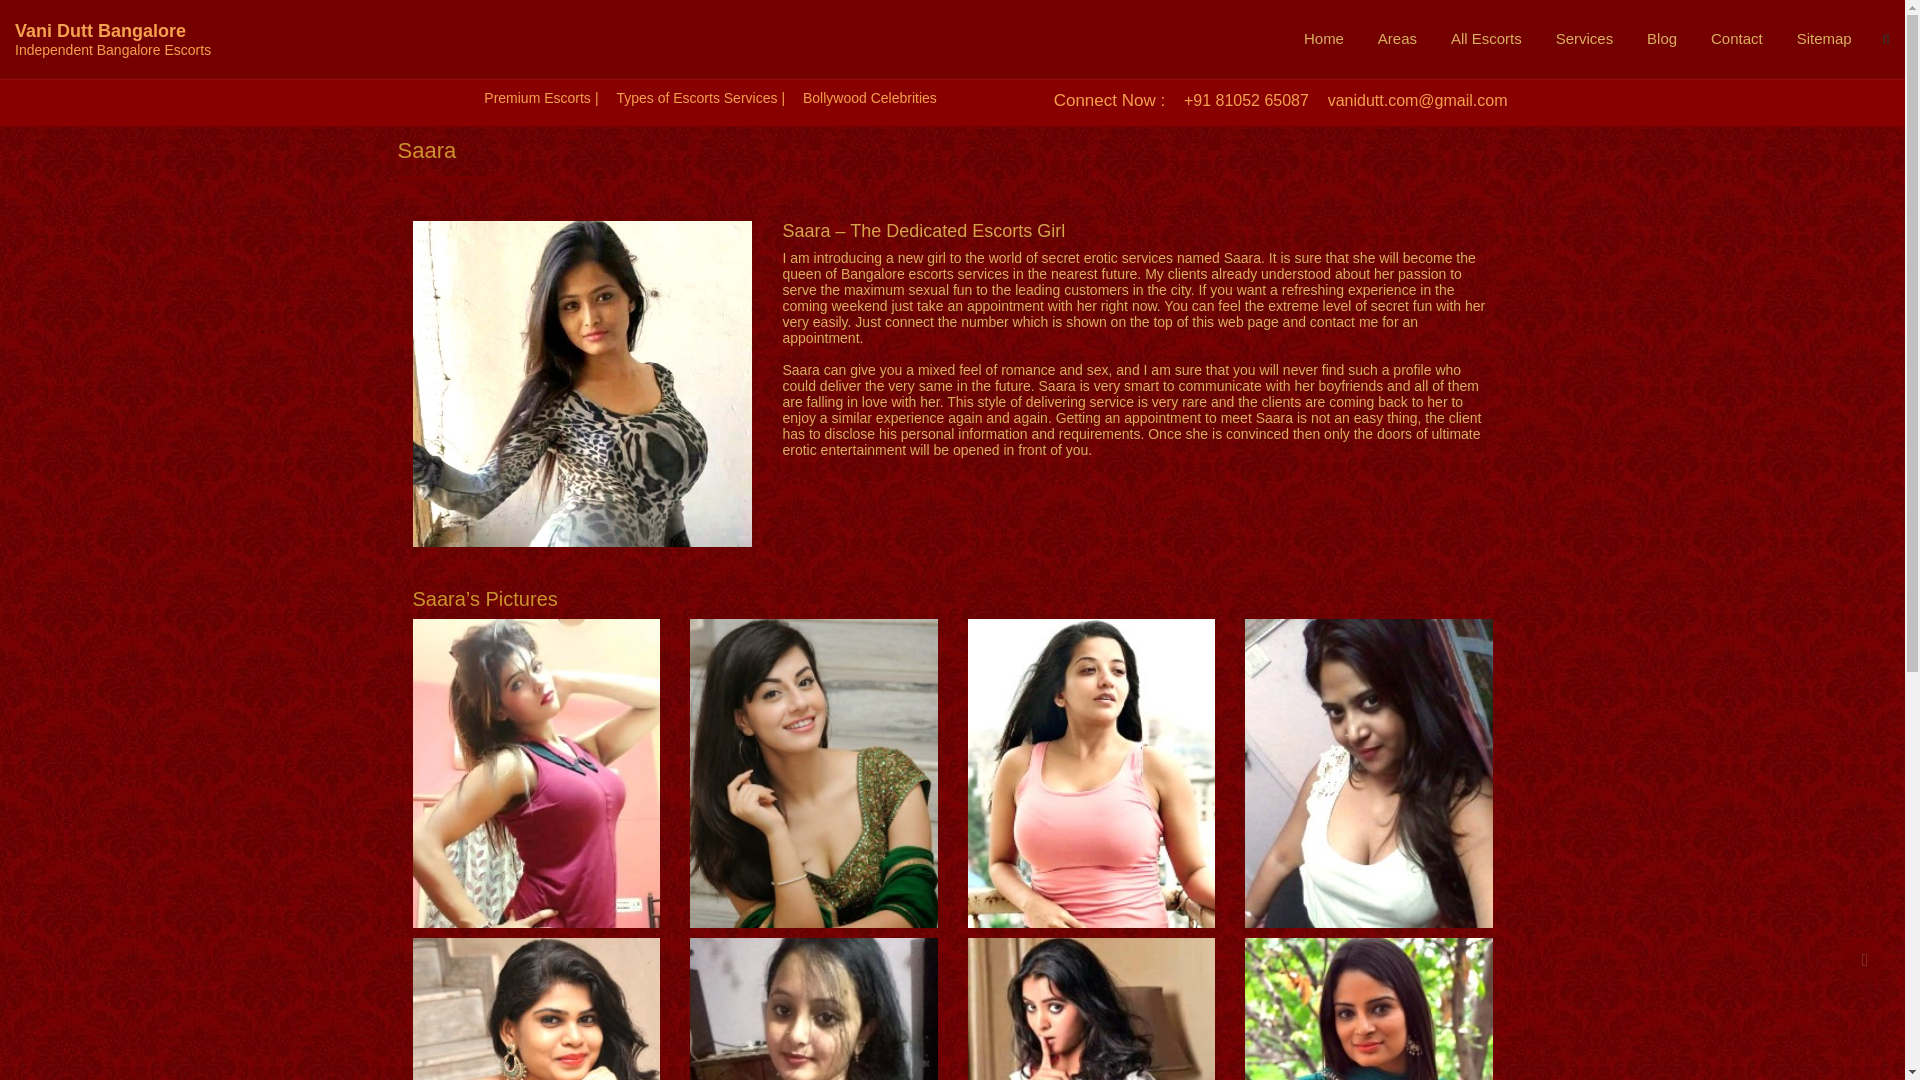 This screenshot has width=1920, height=1080. Describe the element at coordinates (1736, 38) in the screenshot. I see `Contact` at that location.